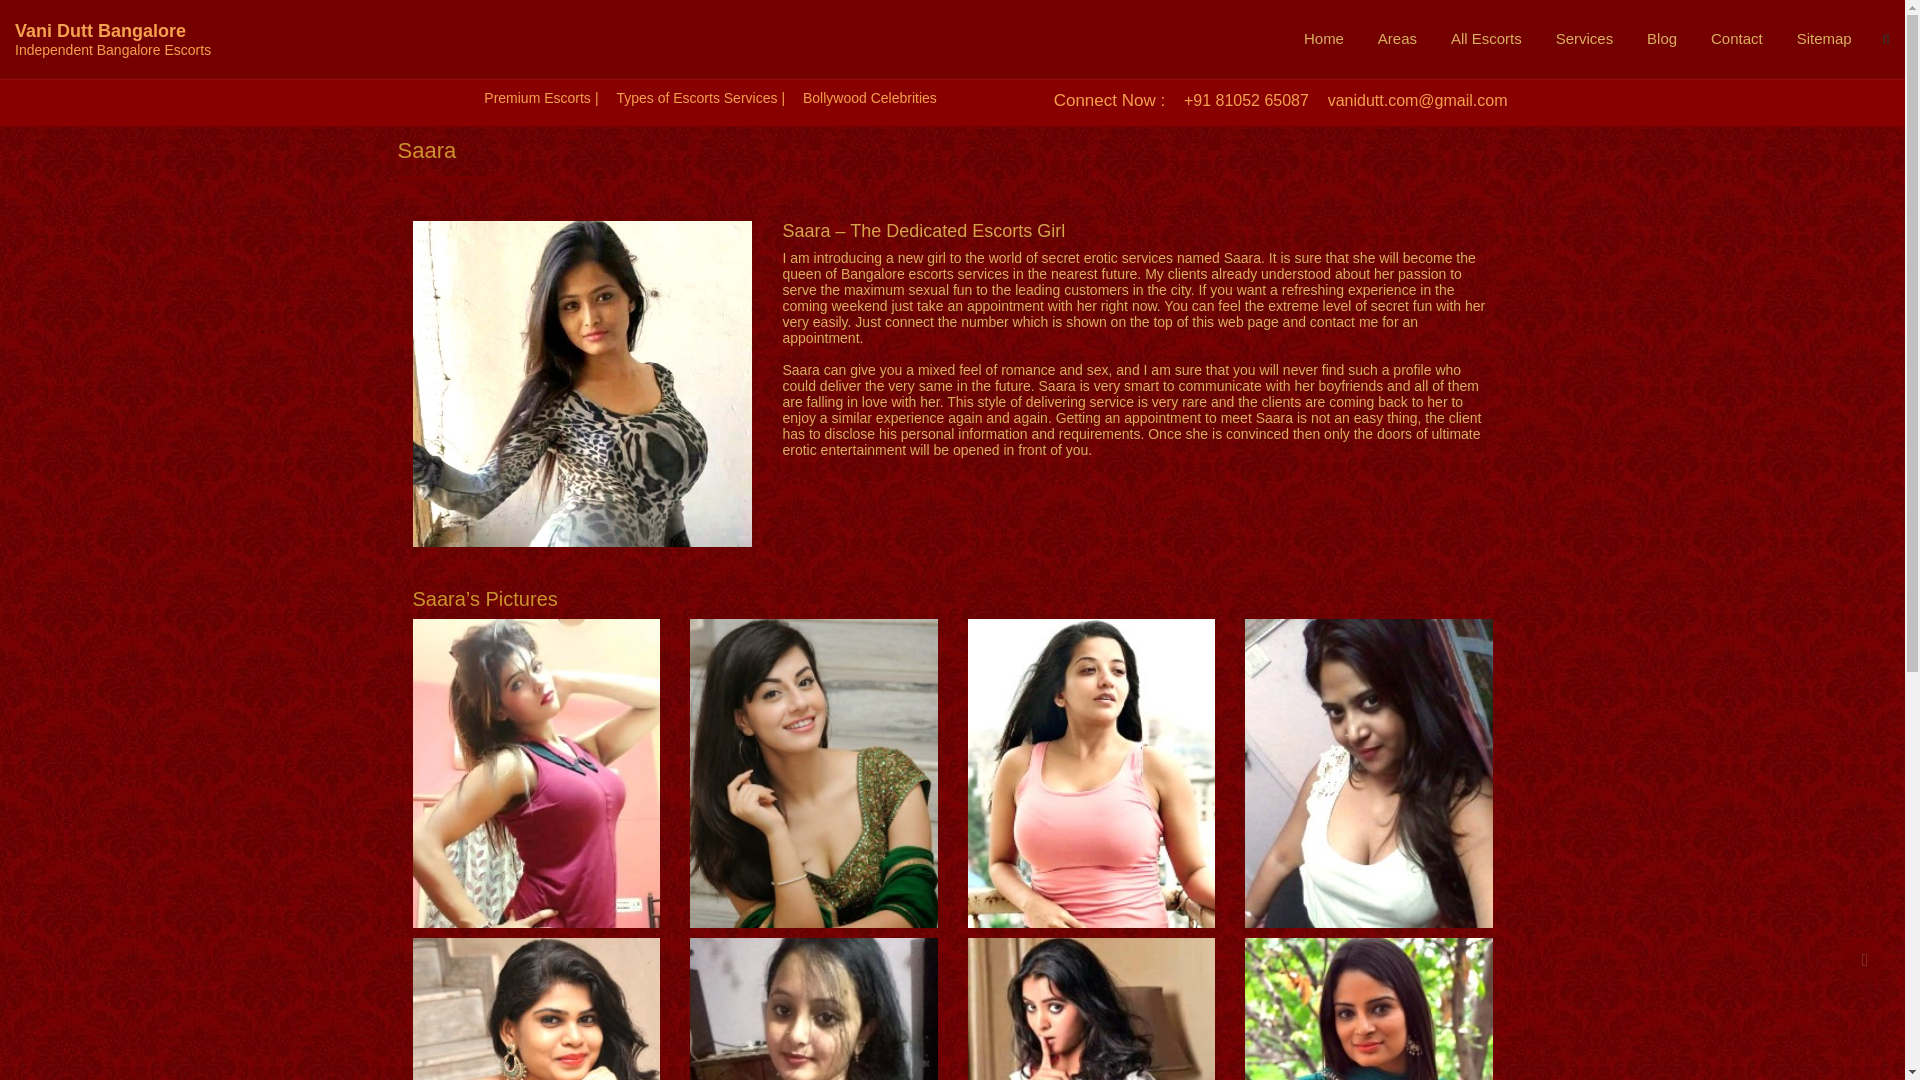 This screenshot has width=1920, height=1080. Describe the element at coordinates (1736, 38) in the screenshot. I see `Contact` at that location.